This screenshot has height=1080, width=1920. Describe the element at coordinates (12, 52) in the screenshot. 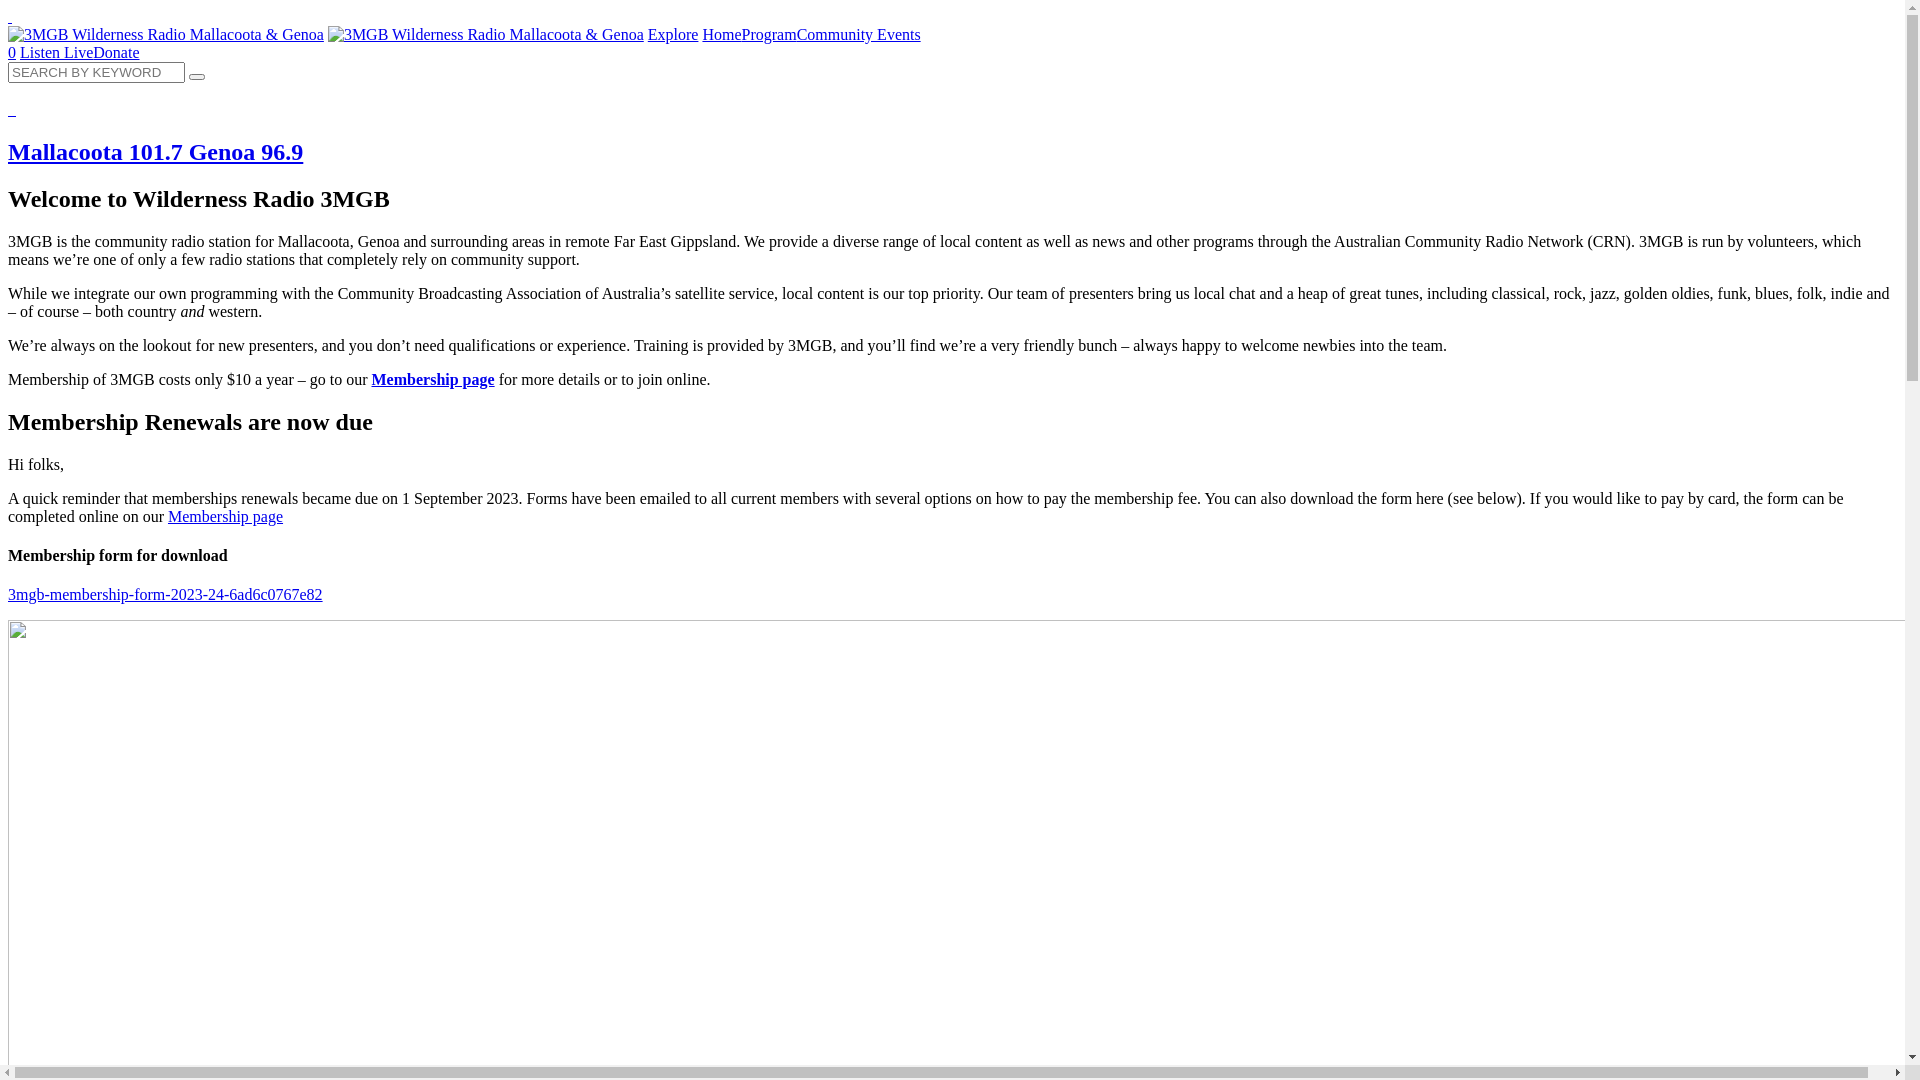

I see `0` at that location.